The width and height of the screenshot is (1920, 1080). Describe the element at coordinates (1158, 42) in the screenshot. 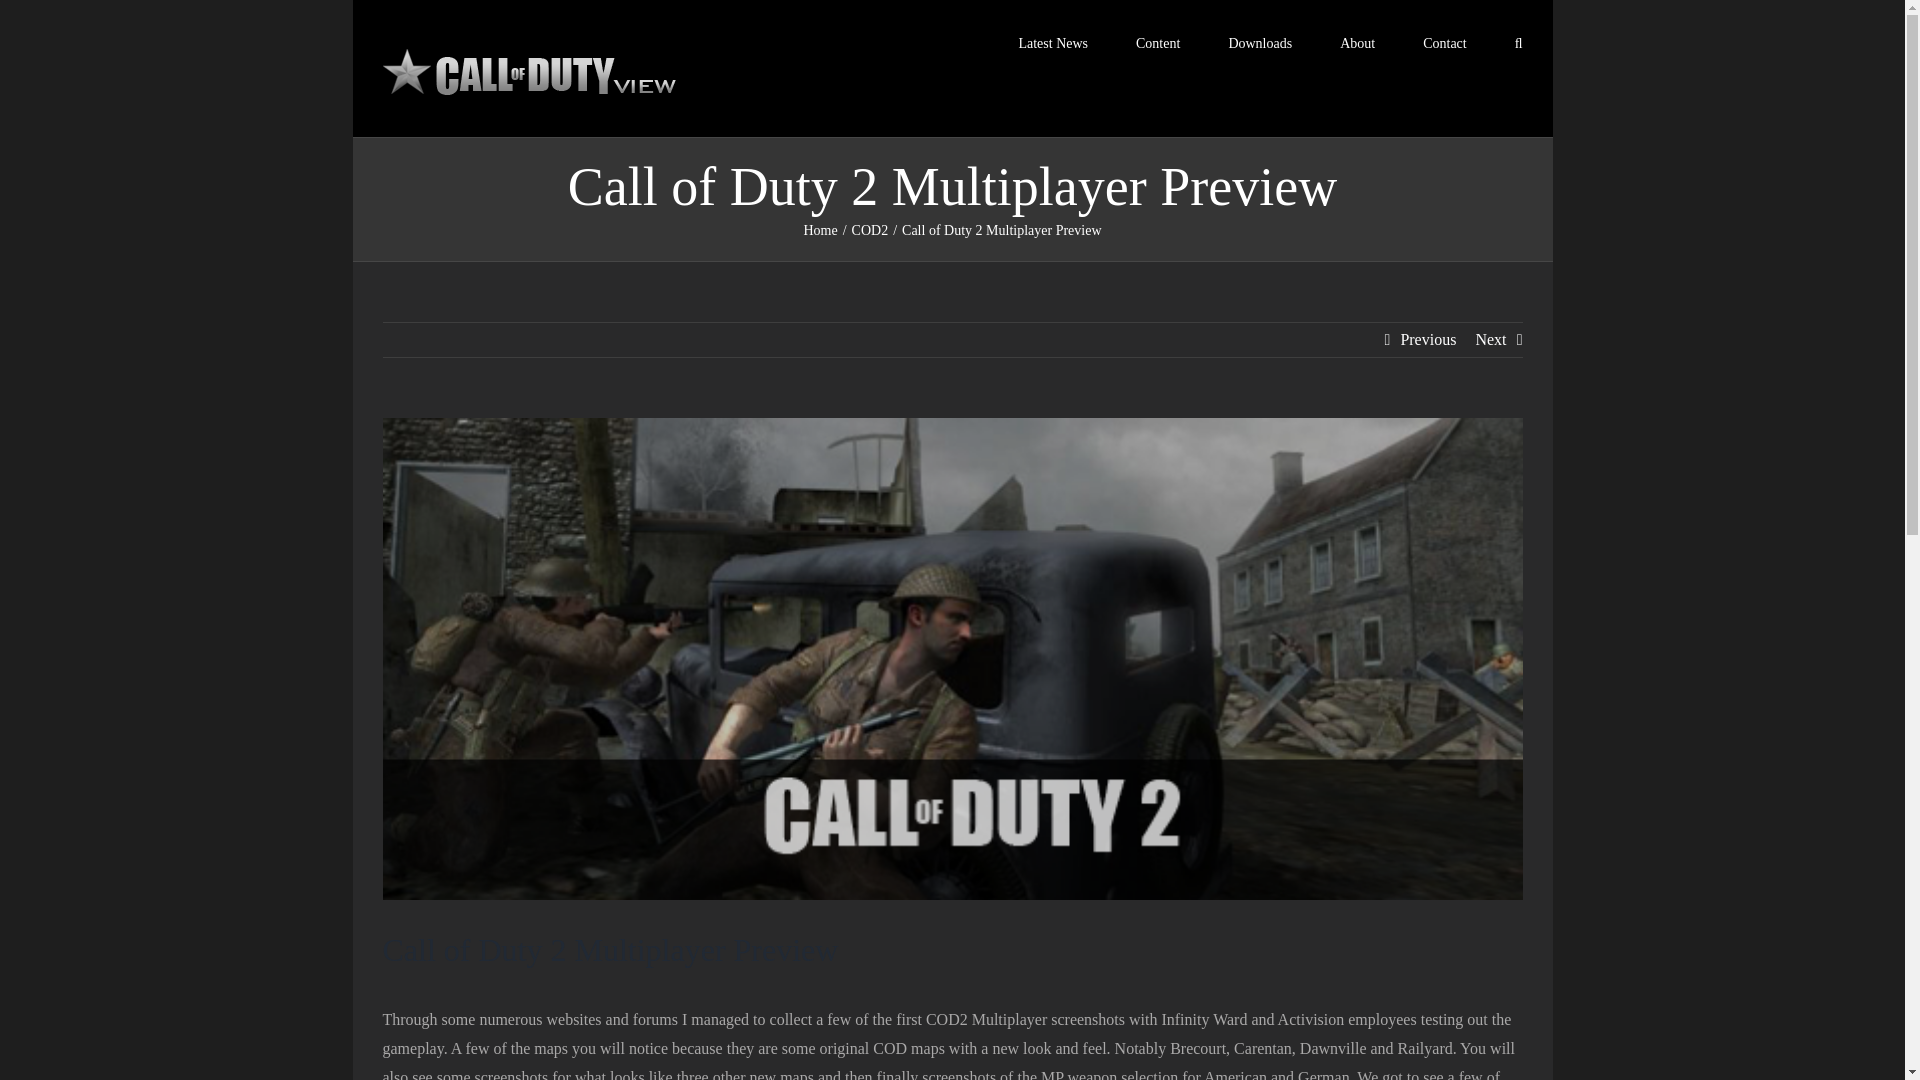

I see `Content` at that location.